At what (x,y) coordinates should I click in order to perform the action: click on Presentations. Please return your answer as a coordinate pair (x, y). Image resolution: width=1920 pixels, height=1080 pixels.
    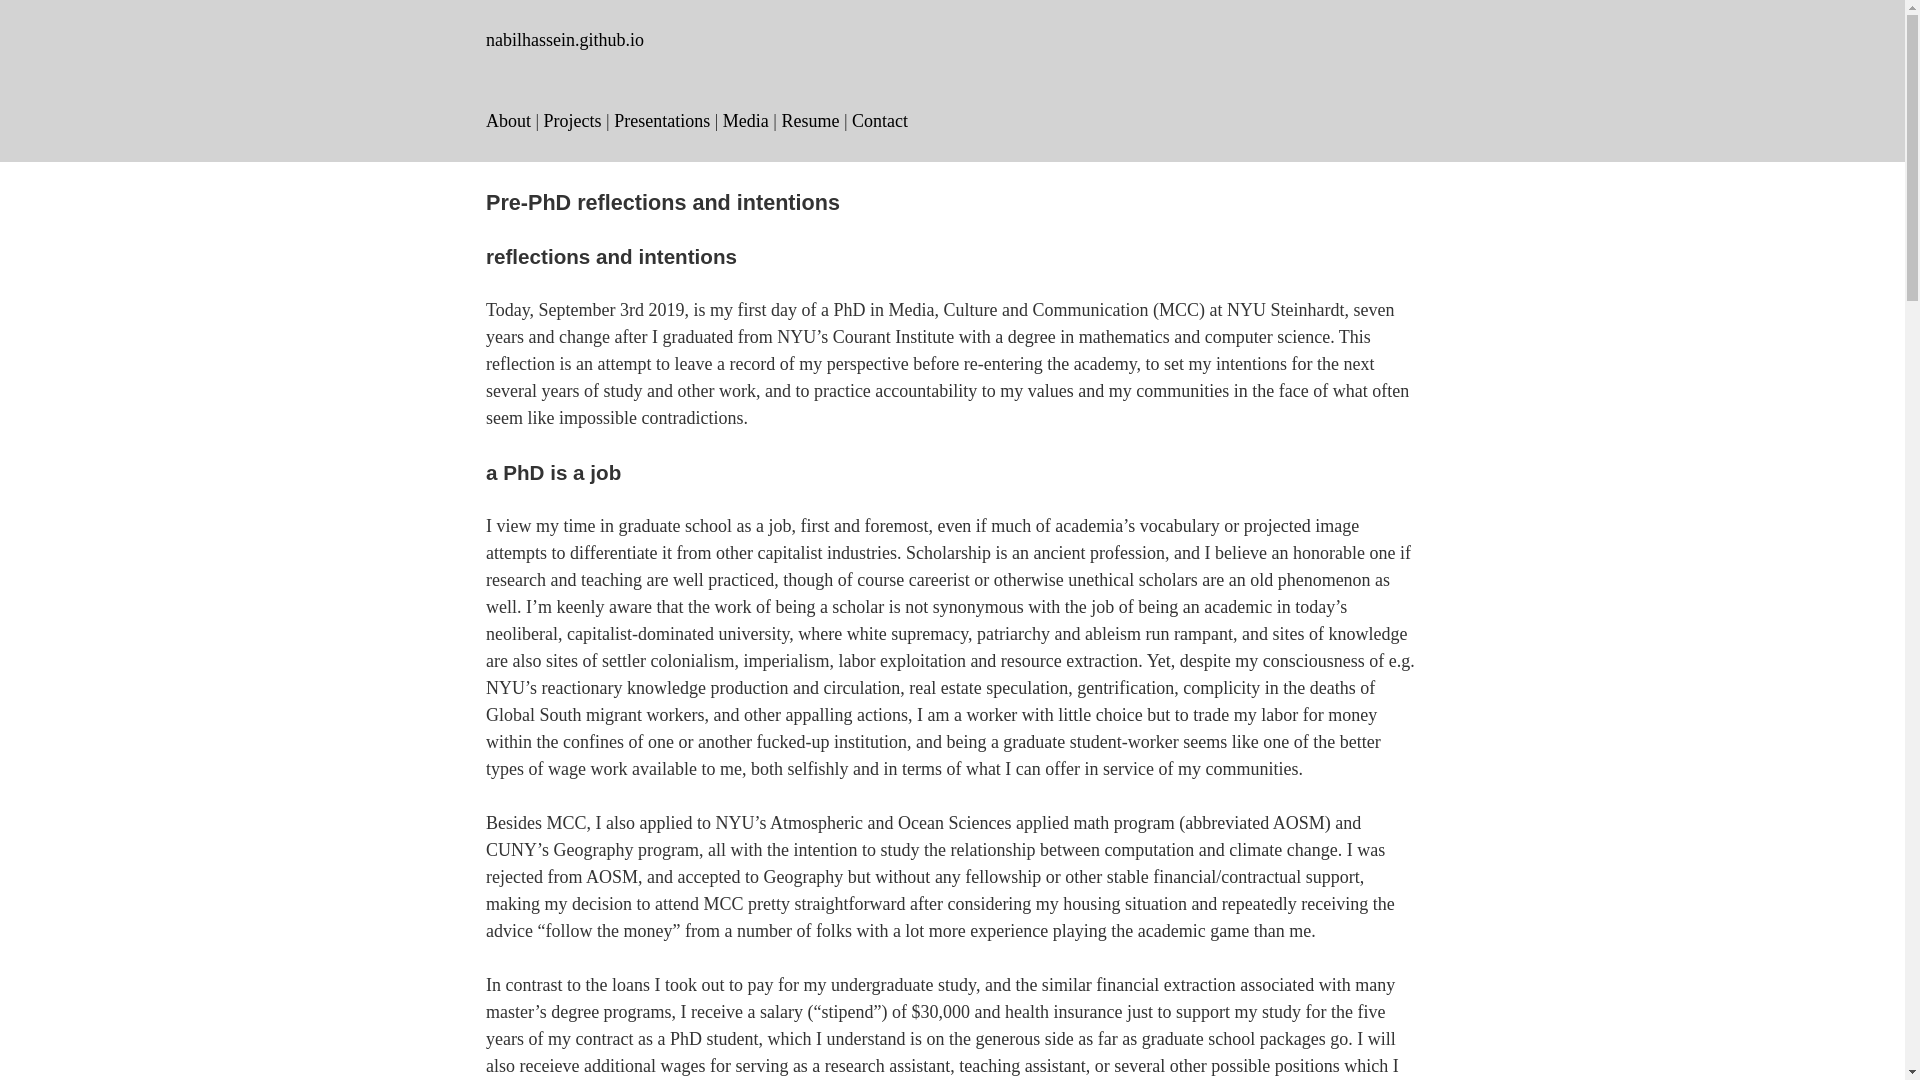
    Looking at the image, I should click on (662, 120).